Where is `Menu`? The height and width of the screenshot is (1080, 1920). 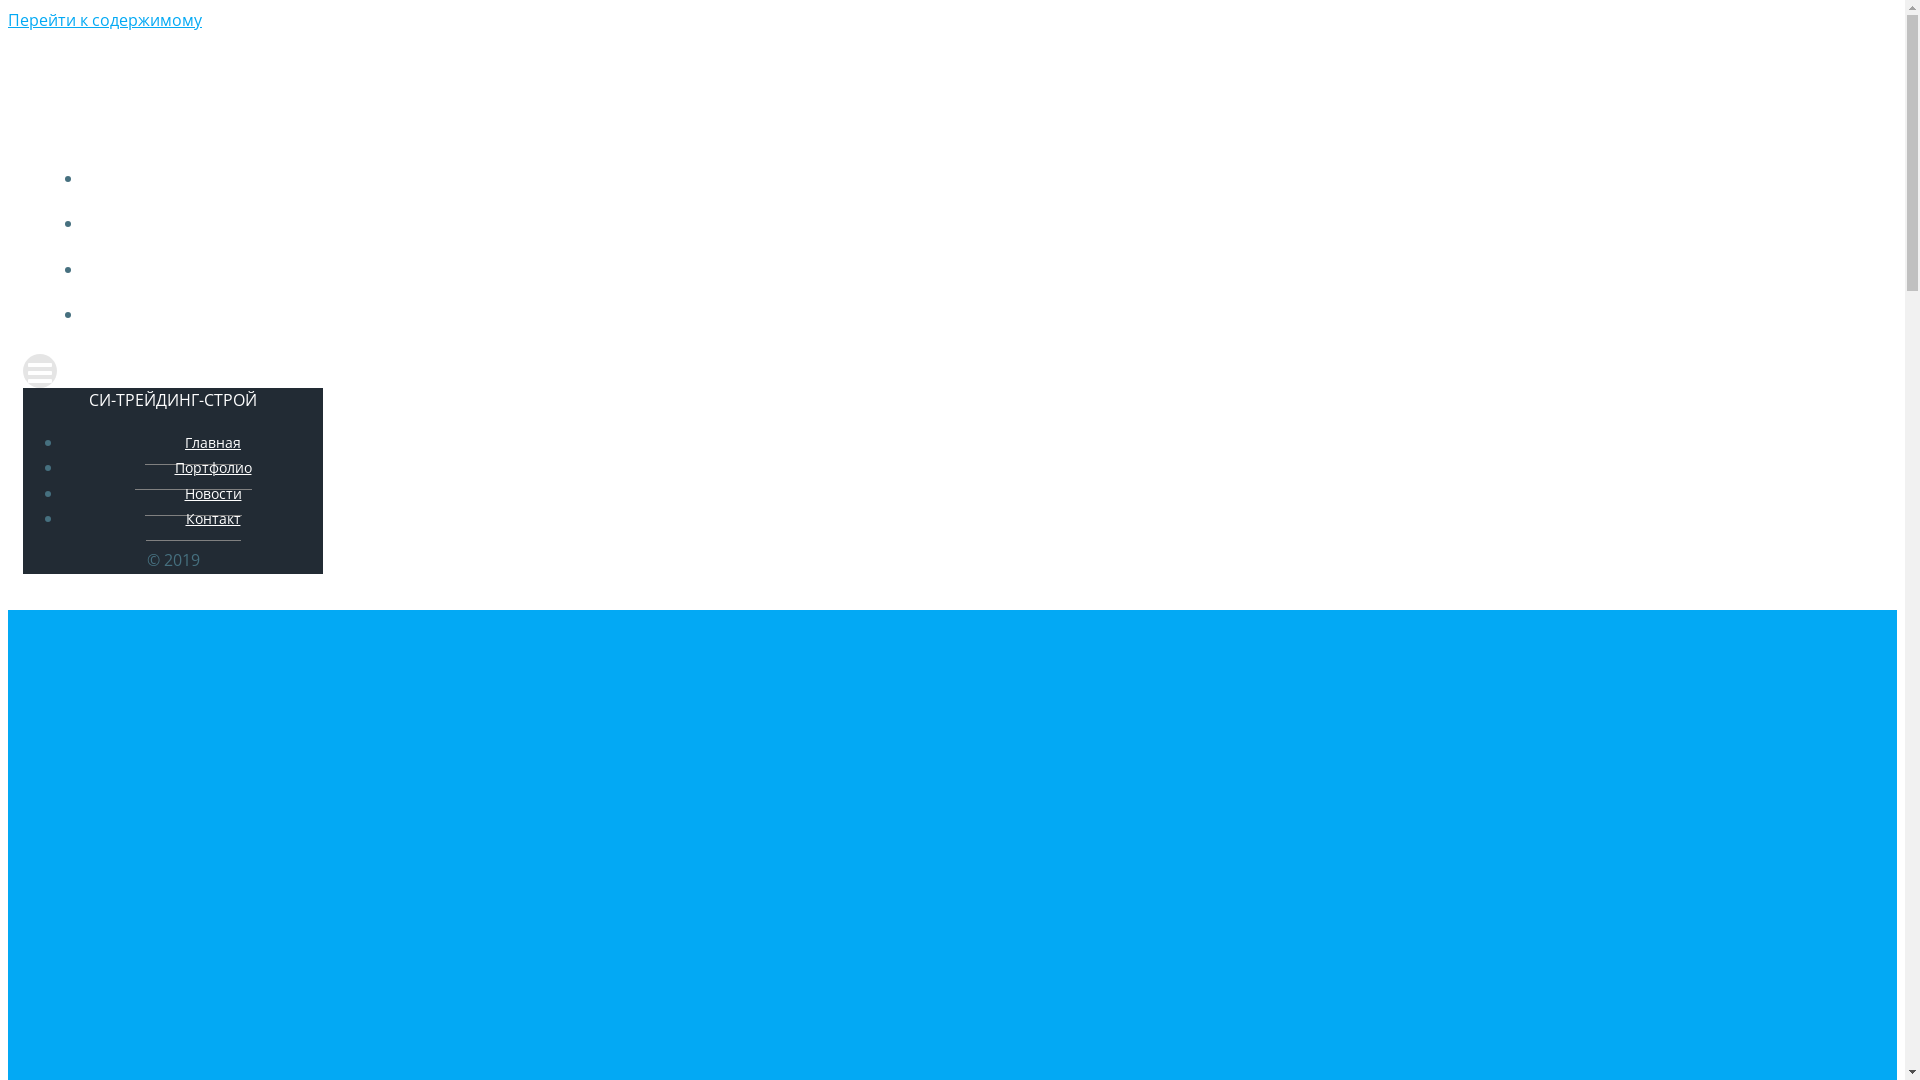 Menu is located at coordinates (952, 371).